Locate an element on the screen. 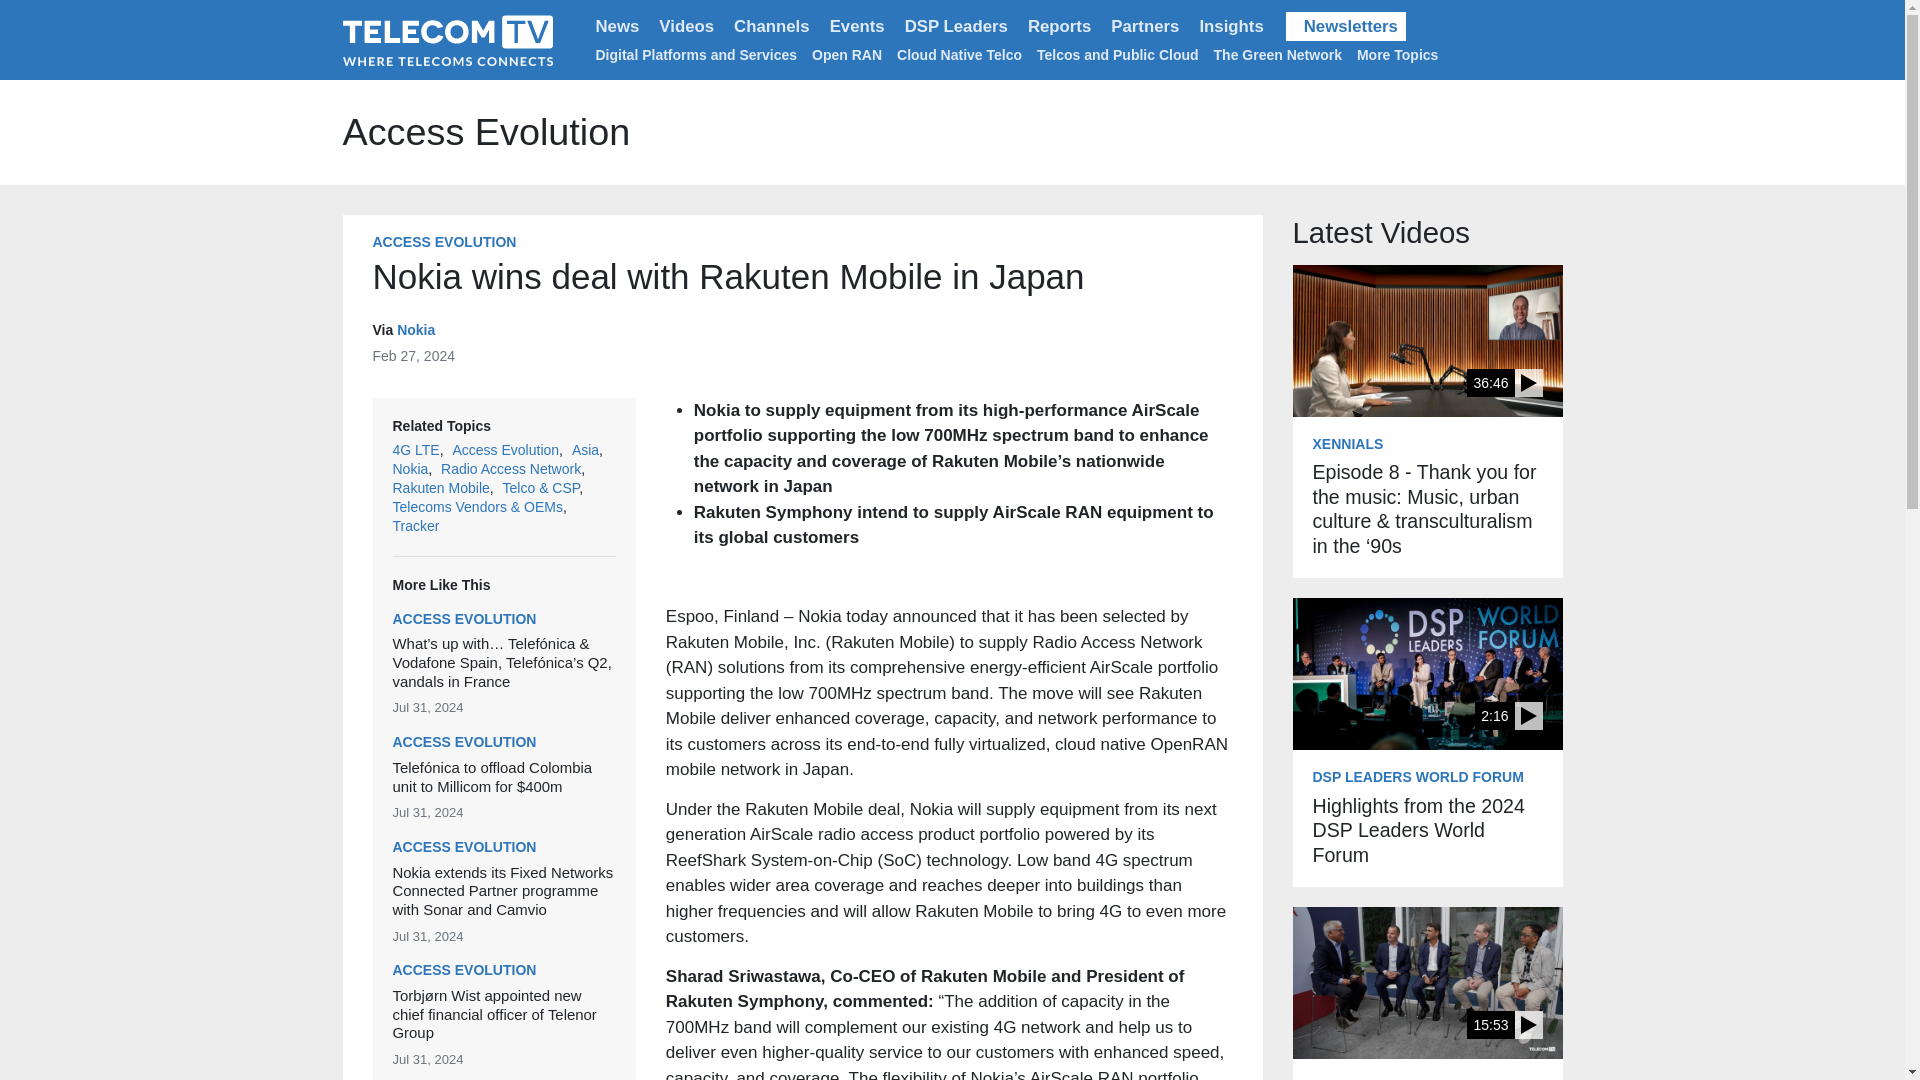  Newsletters is located at coordinates (1346, 26).